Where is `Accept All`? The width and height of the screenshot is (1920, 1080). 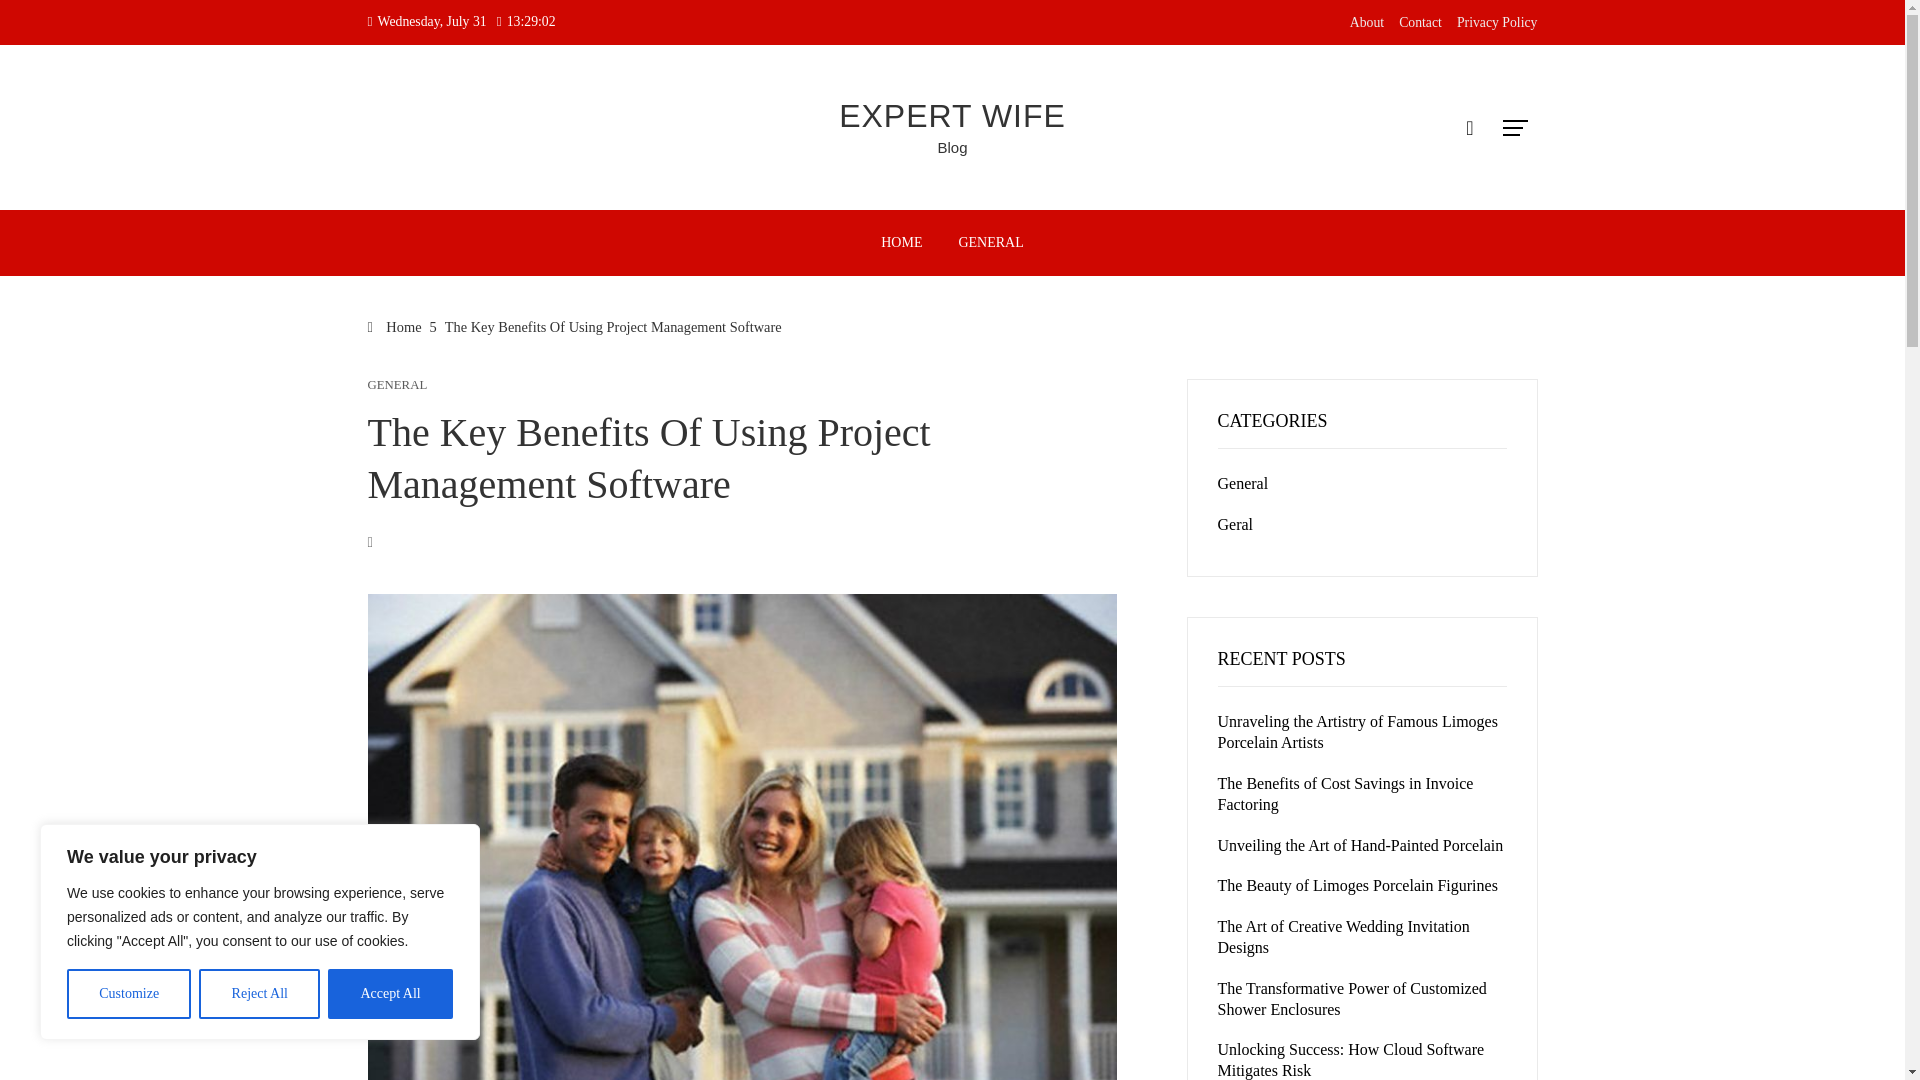 Accept All is located at coordinates (390, 994).